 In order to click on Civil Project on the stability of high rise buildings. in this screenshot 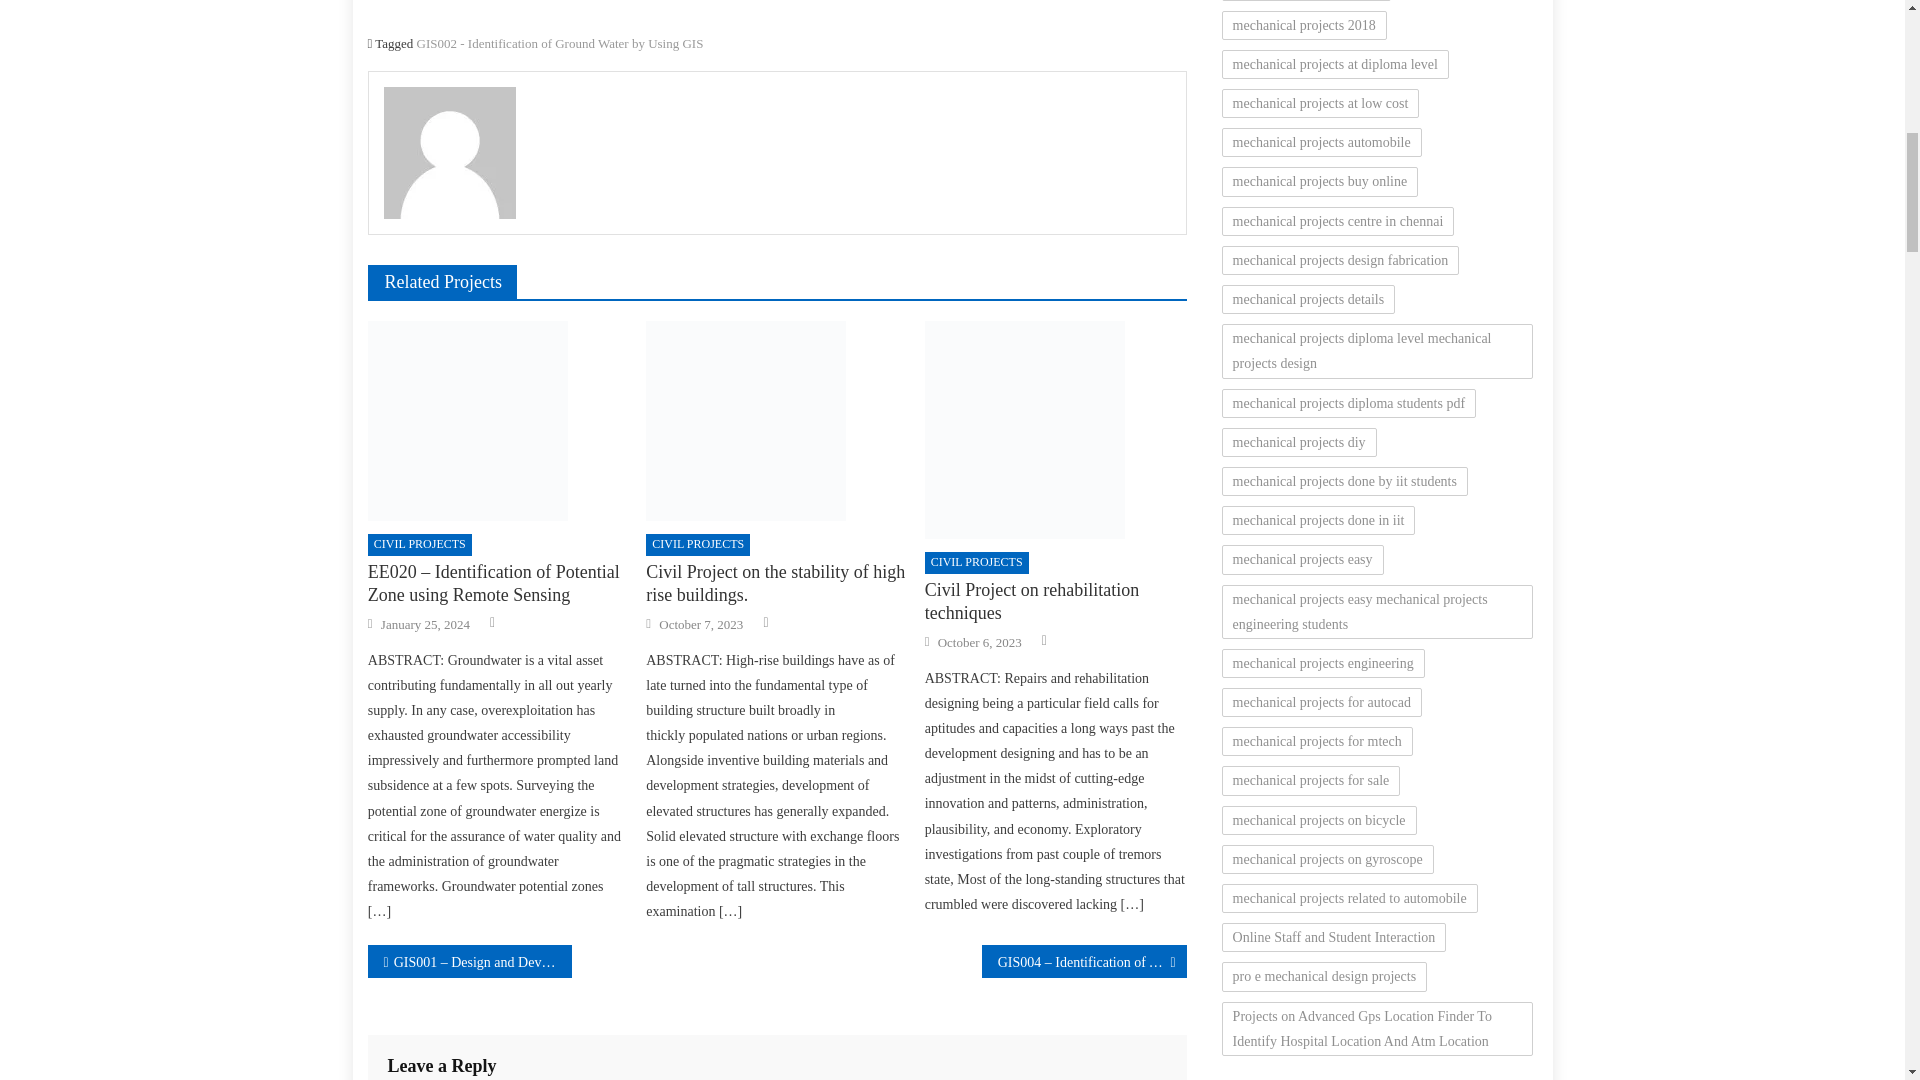, I will do `click(776, 420)`.